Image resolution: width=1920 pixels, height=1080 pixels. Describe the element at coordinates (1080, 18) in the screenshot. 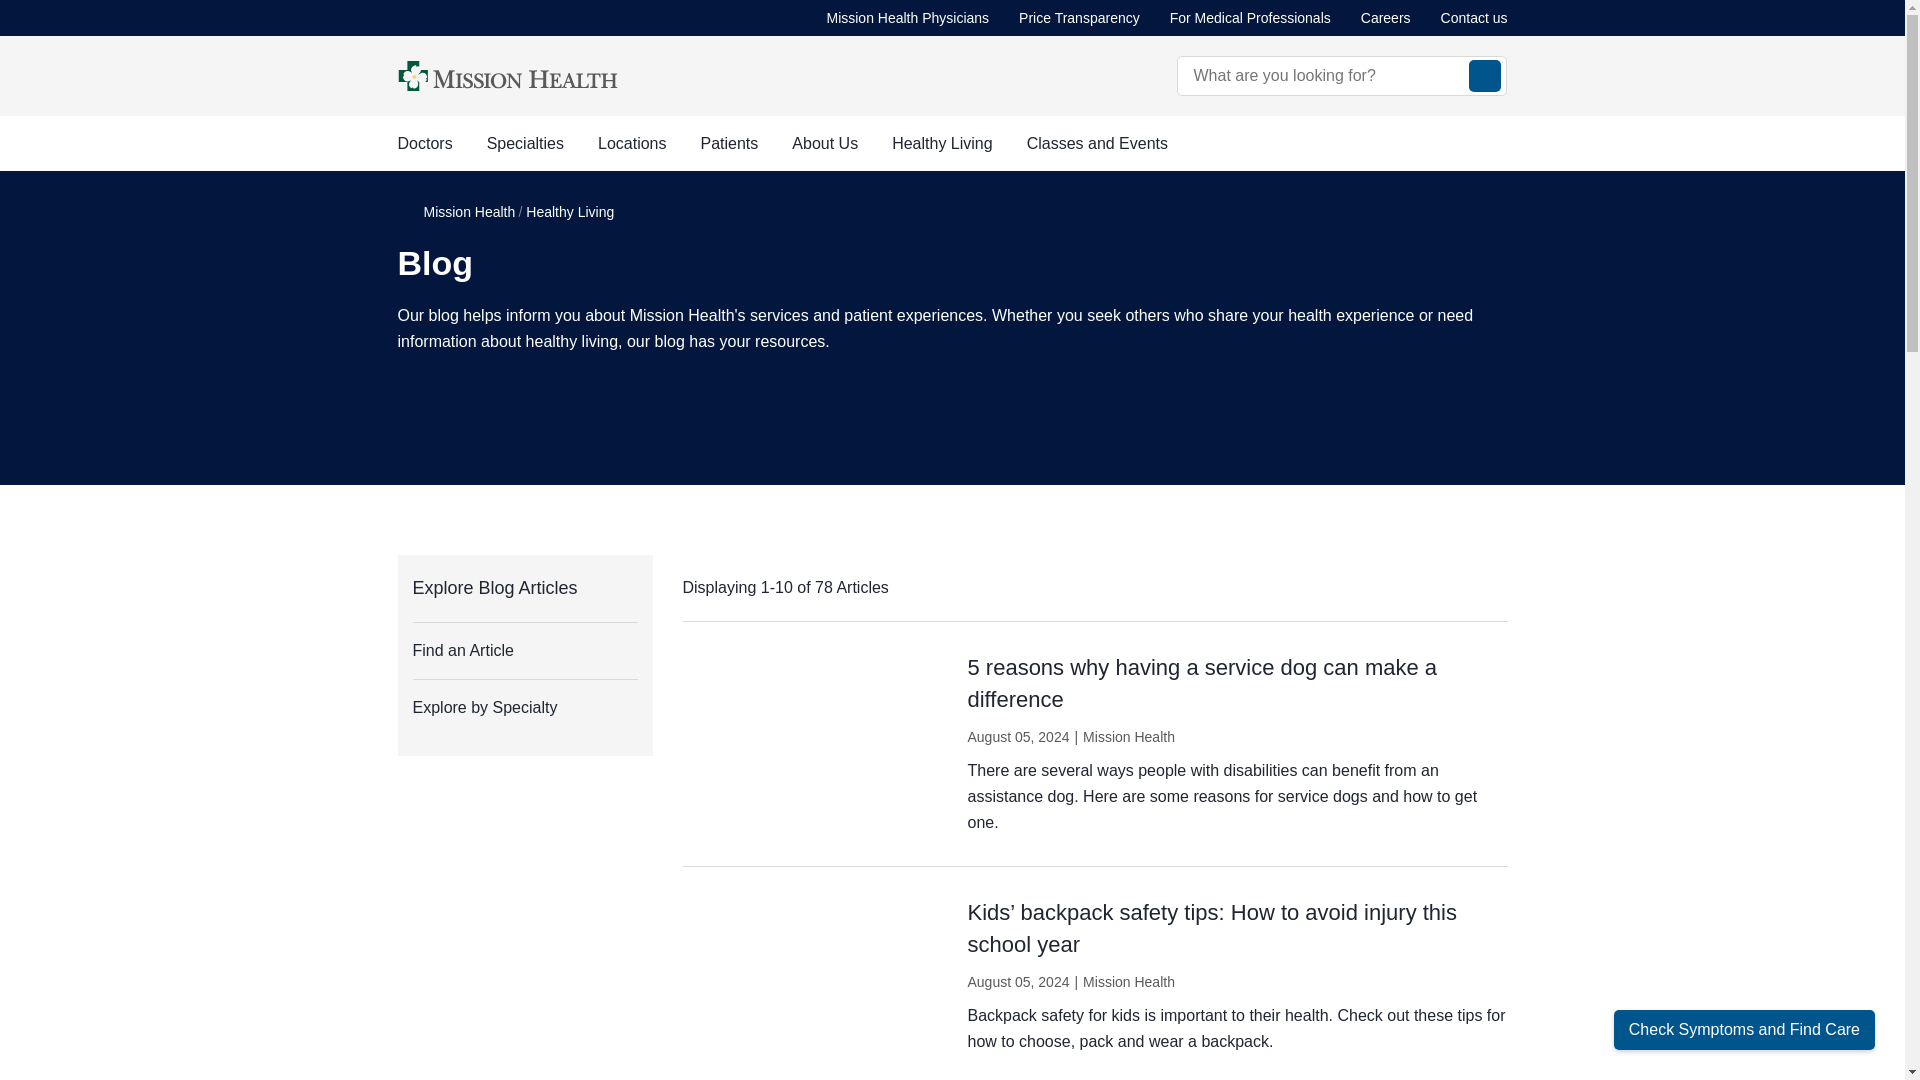

I see `Price Transparency` at that location.